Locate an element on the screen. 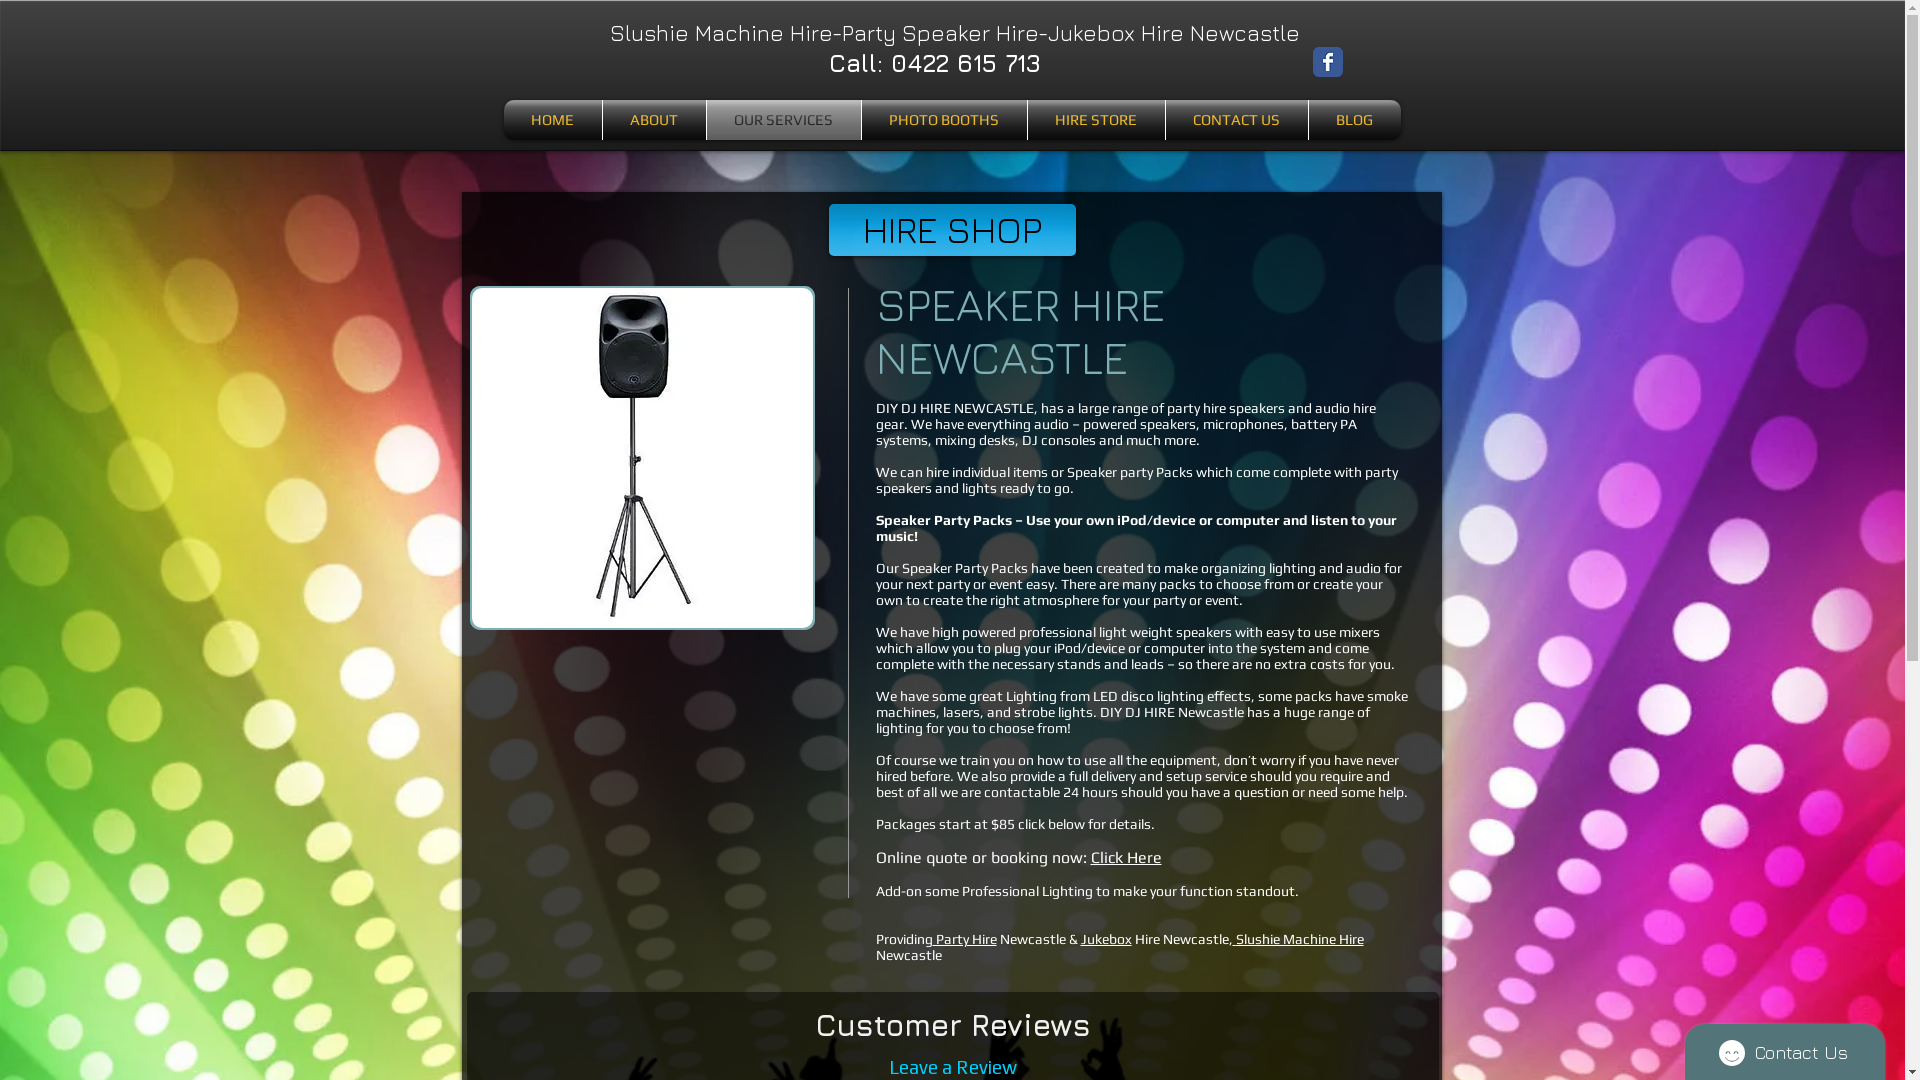  PHOTO BOOTHS is located at coordinates (944, 120).